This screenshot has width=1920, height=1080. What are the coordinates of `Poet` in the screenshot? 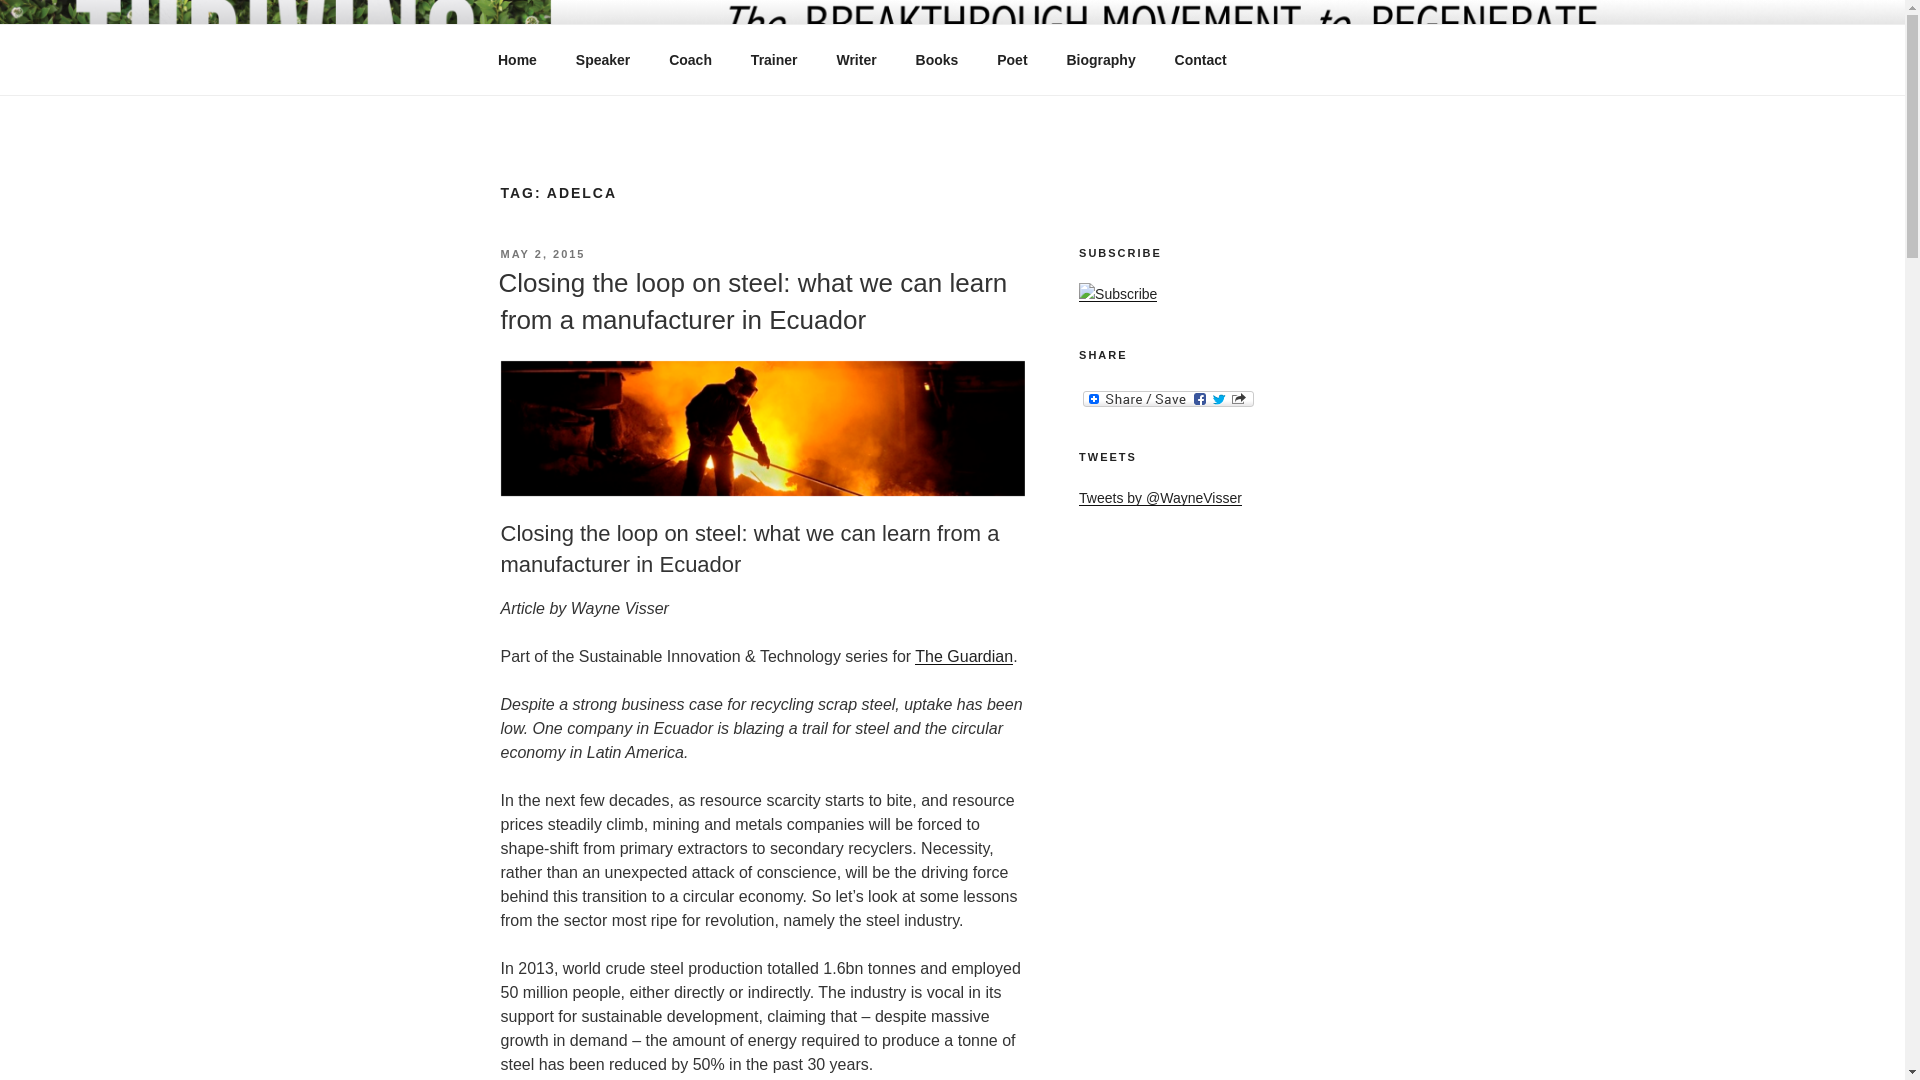 It's located at (1012, 60).